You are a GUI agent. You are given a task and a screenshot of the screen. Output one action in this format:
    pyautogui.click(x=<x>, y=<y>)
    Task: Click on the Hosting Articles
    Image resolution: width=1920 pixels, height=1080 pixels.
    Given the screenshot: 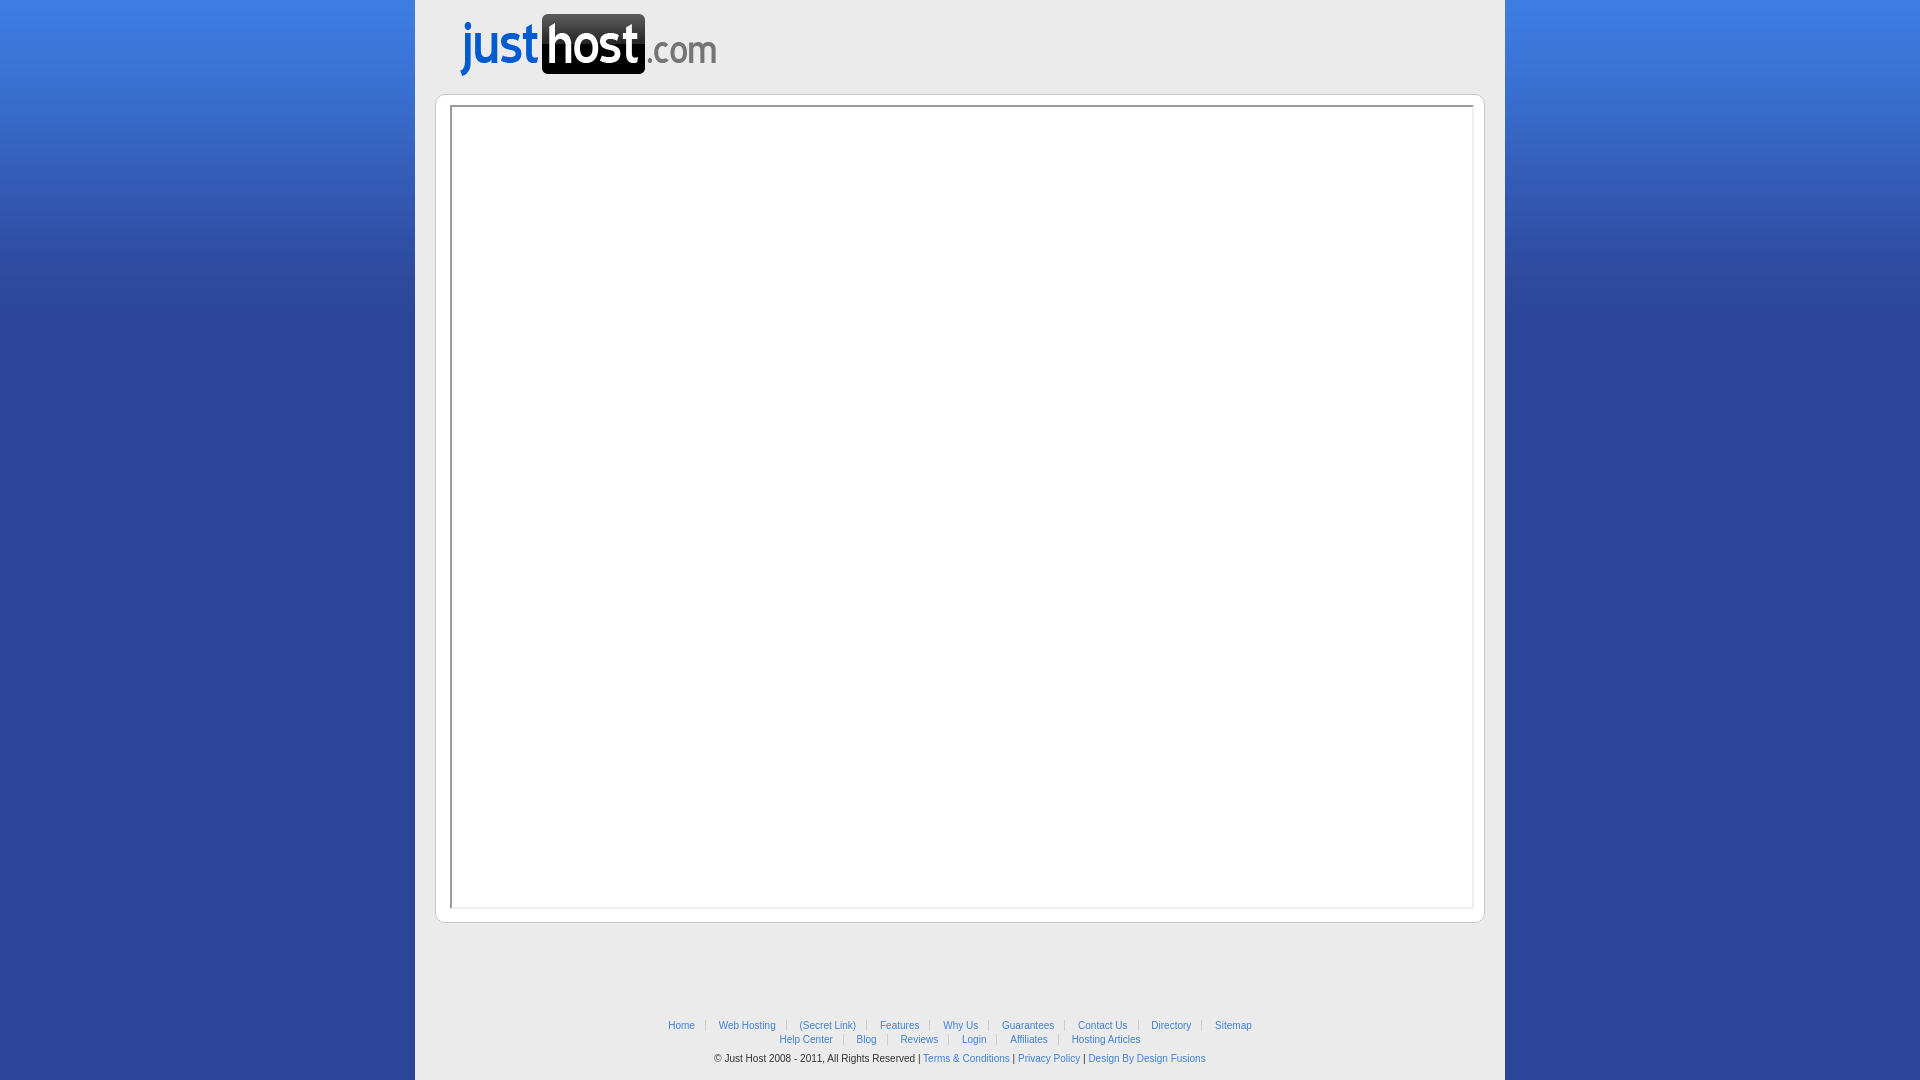 What is the action you would take?
    pyautogui.click(x=1106, y=1040)
    